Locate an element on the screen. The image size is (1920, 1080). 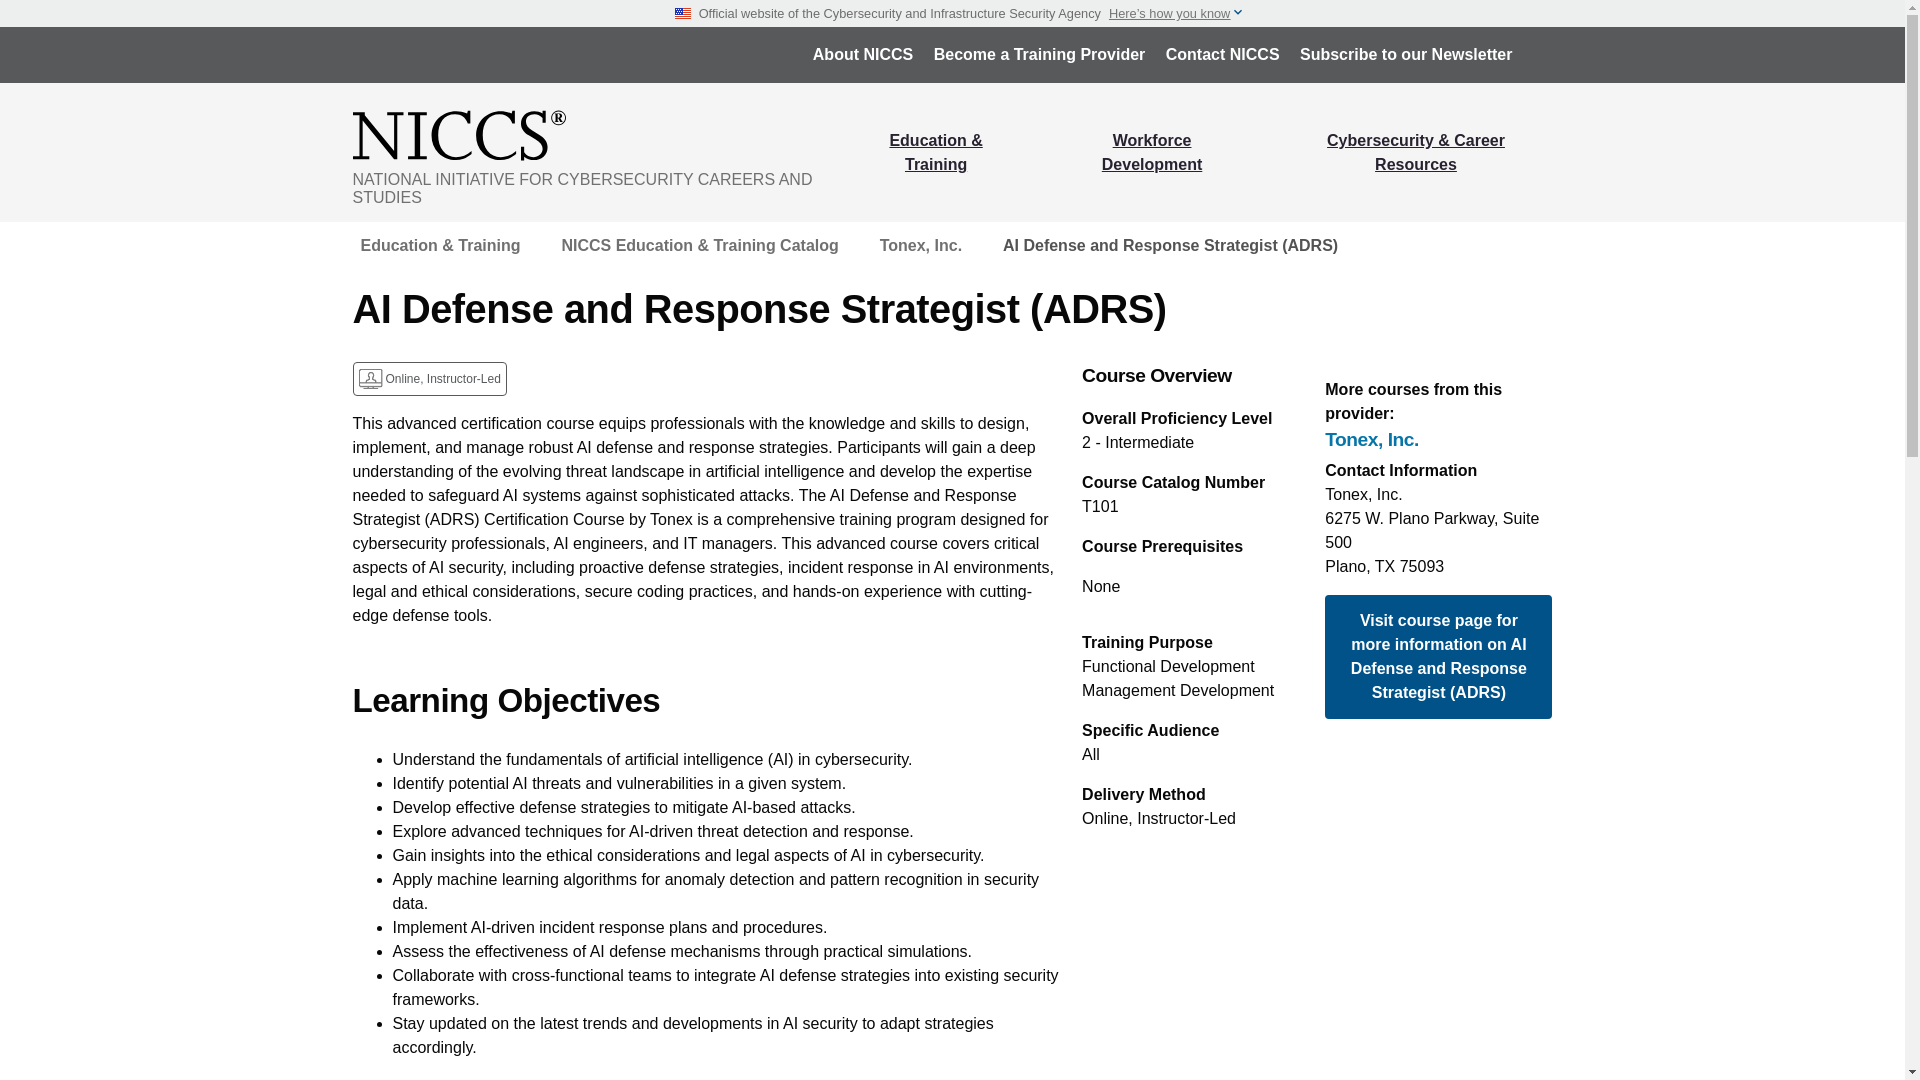
Tonex, Inc. is located at coordinates (1438, 440).